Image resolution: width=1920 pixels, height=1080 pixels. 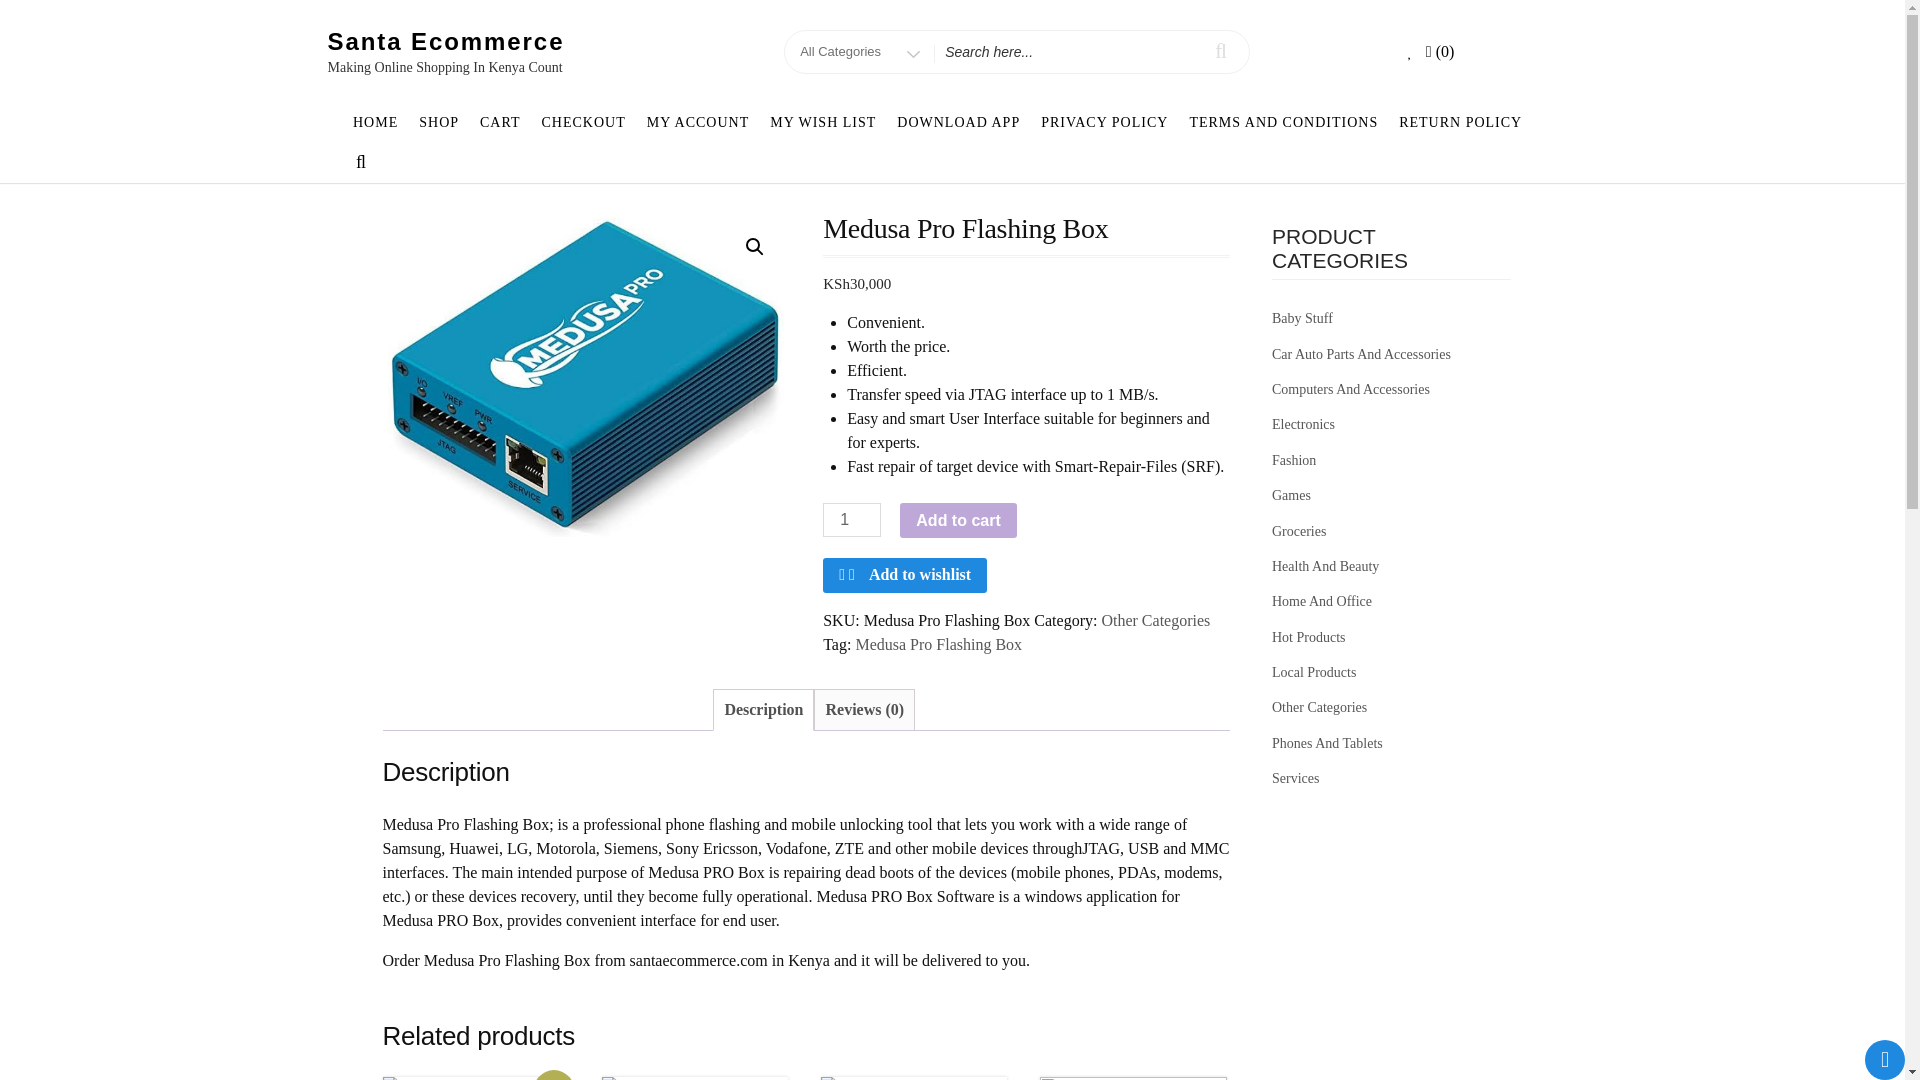 I want to click on Santa Ecommerce, so click(x=446, y=42).